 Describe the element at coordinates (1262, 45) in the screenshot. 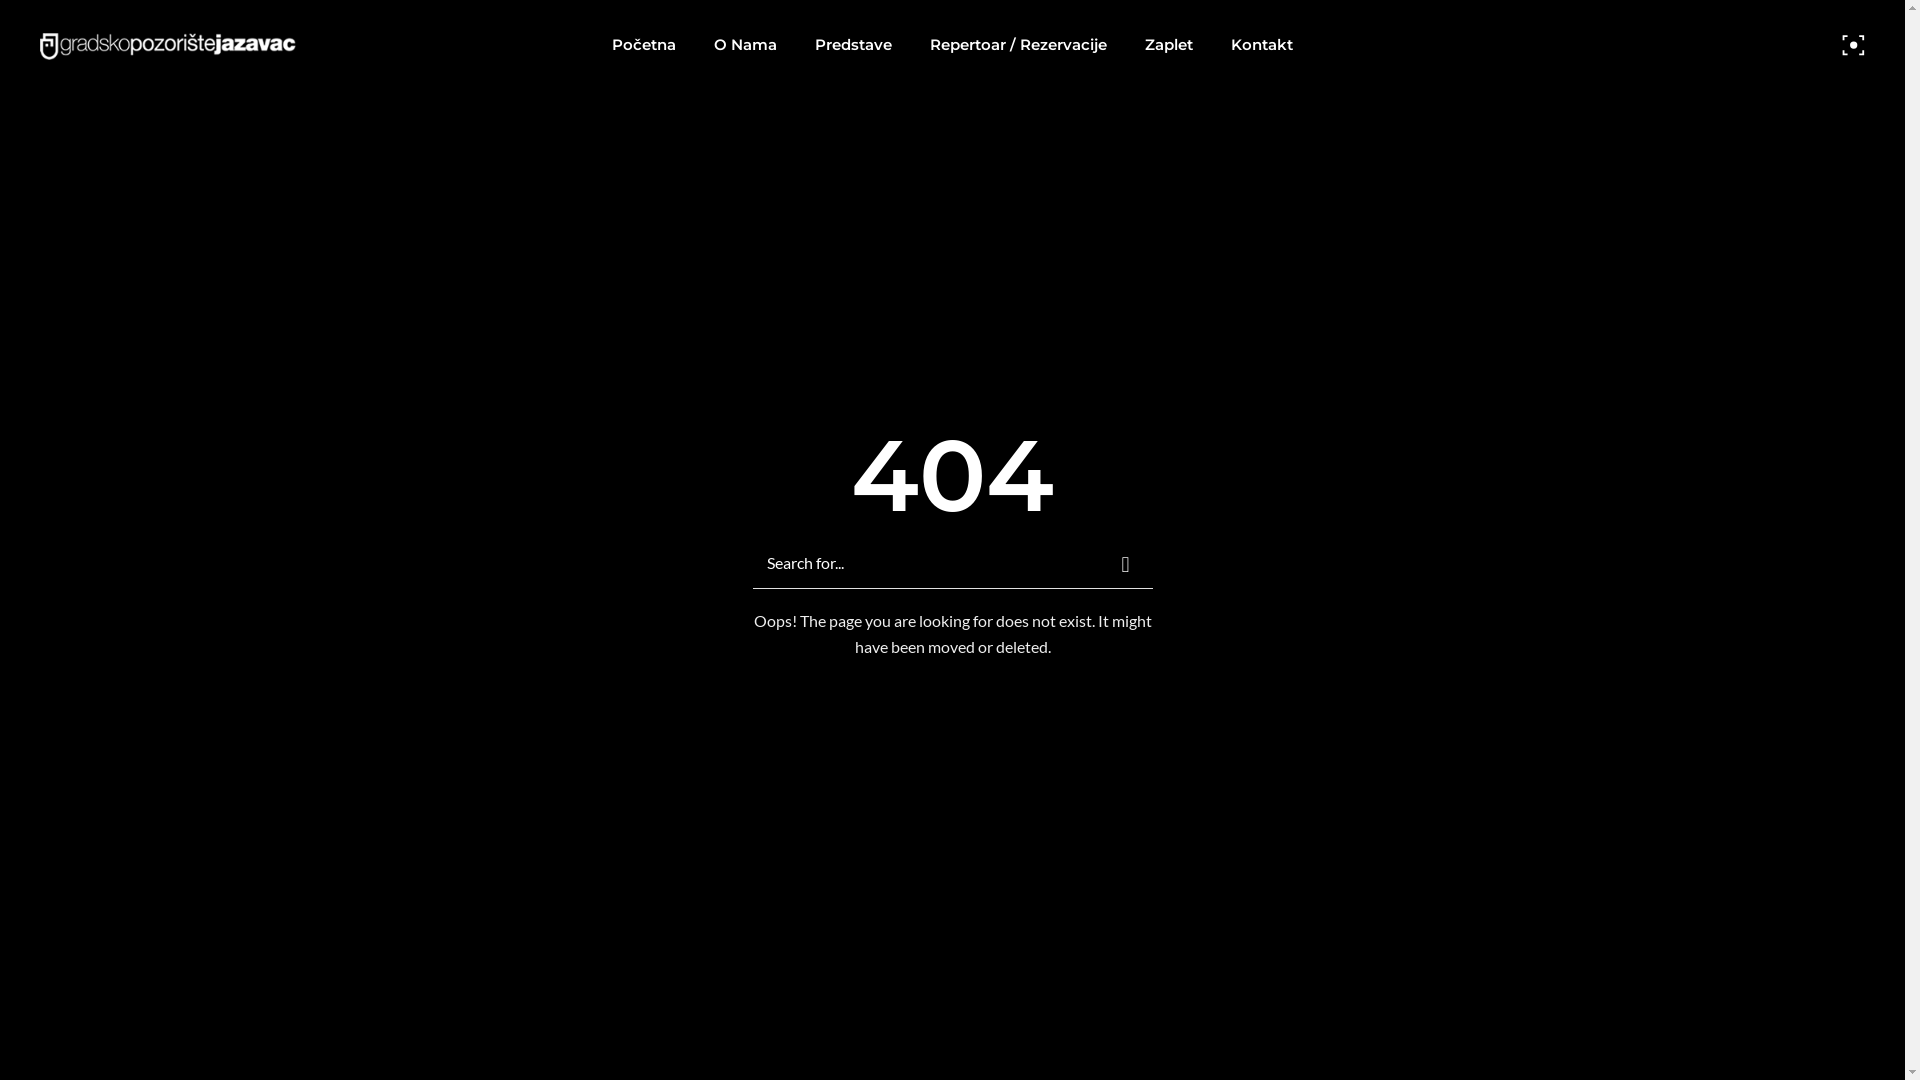

I see `Kontakt` at that location.